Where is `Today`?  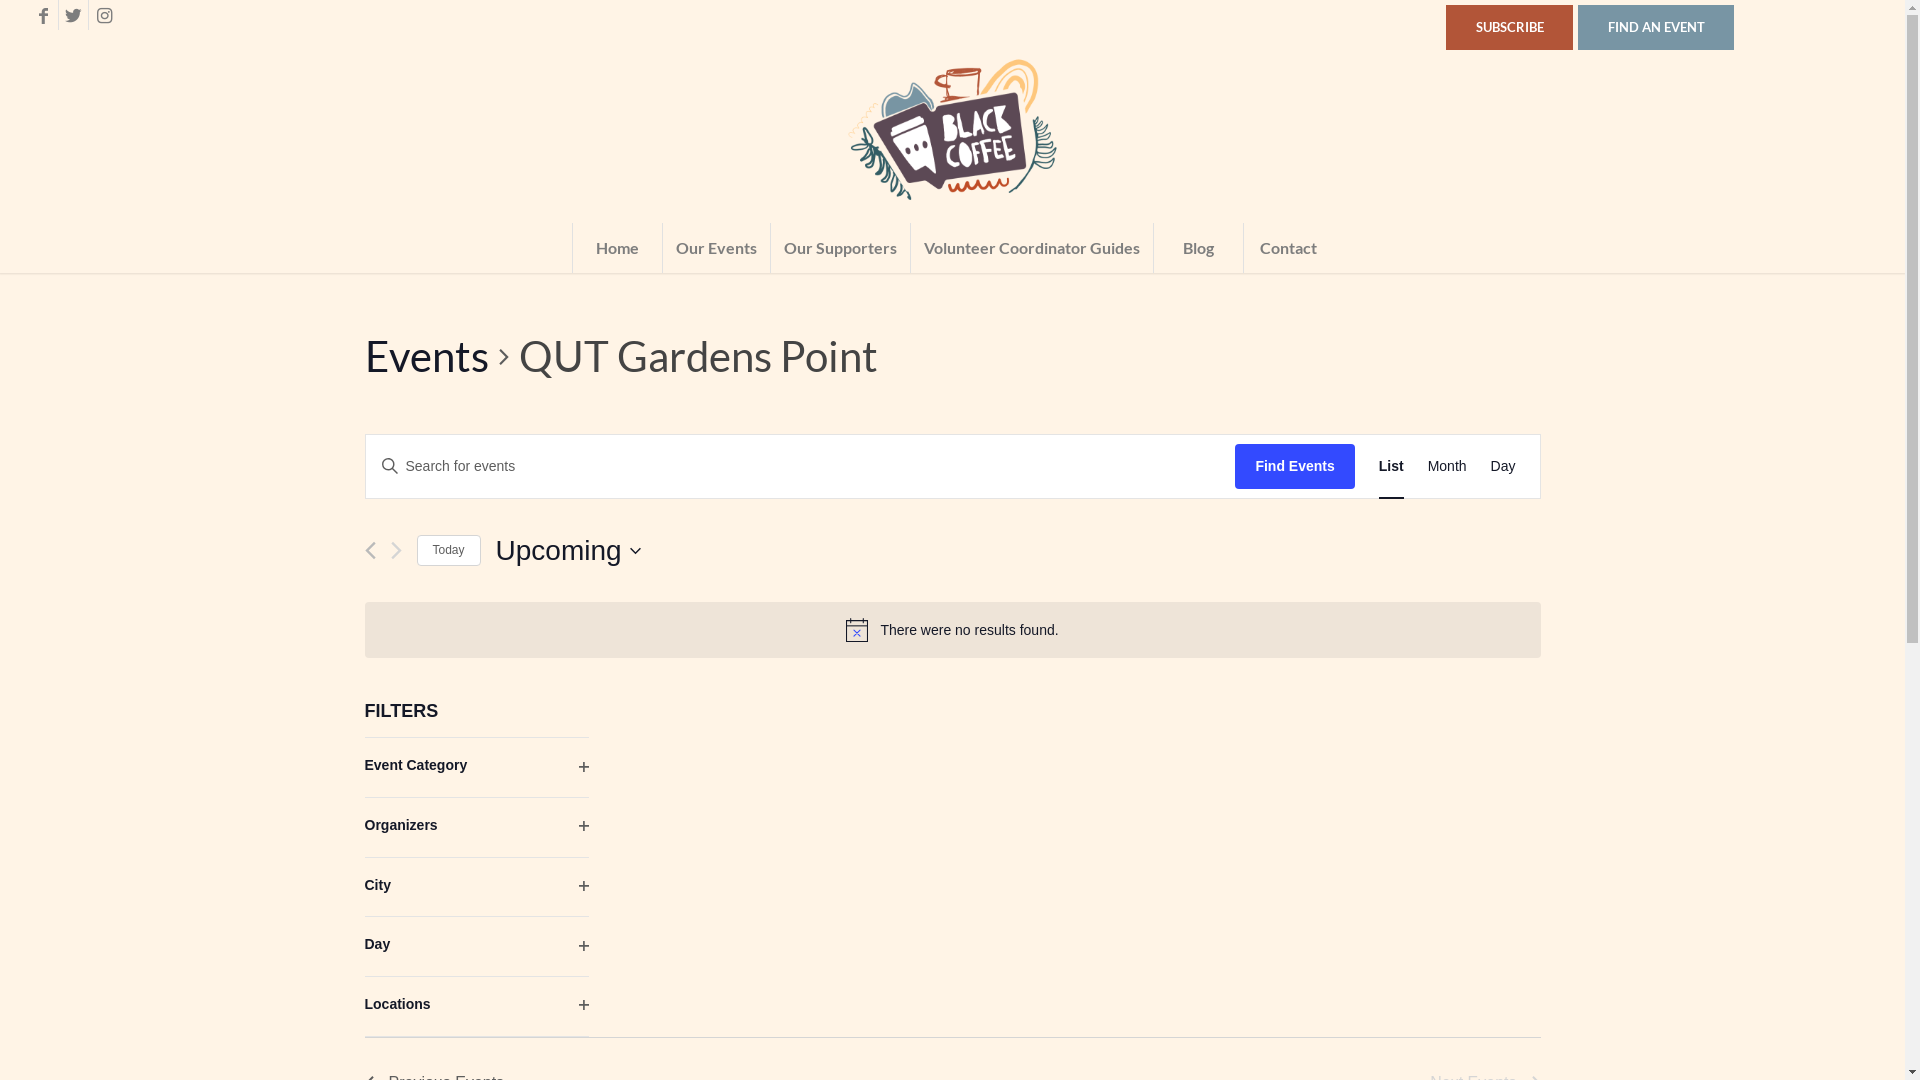
Today is located at coordinates (448, 550).